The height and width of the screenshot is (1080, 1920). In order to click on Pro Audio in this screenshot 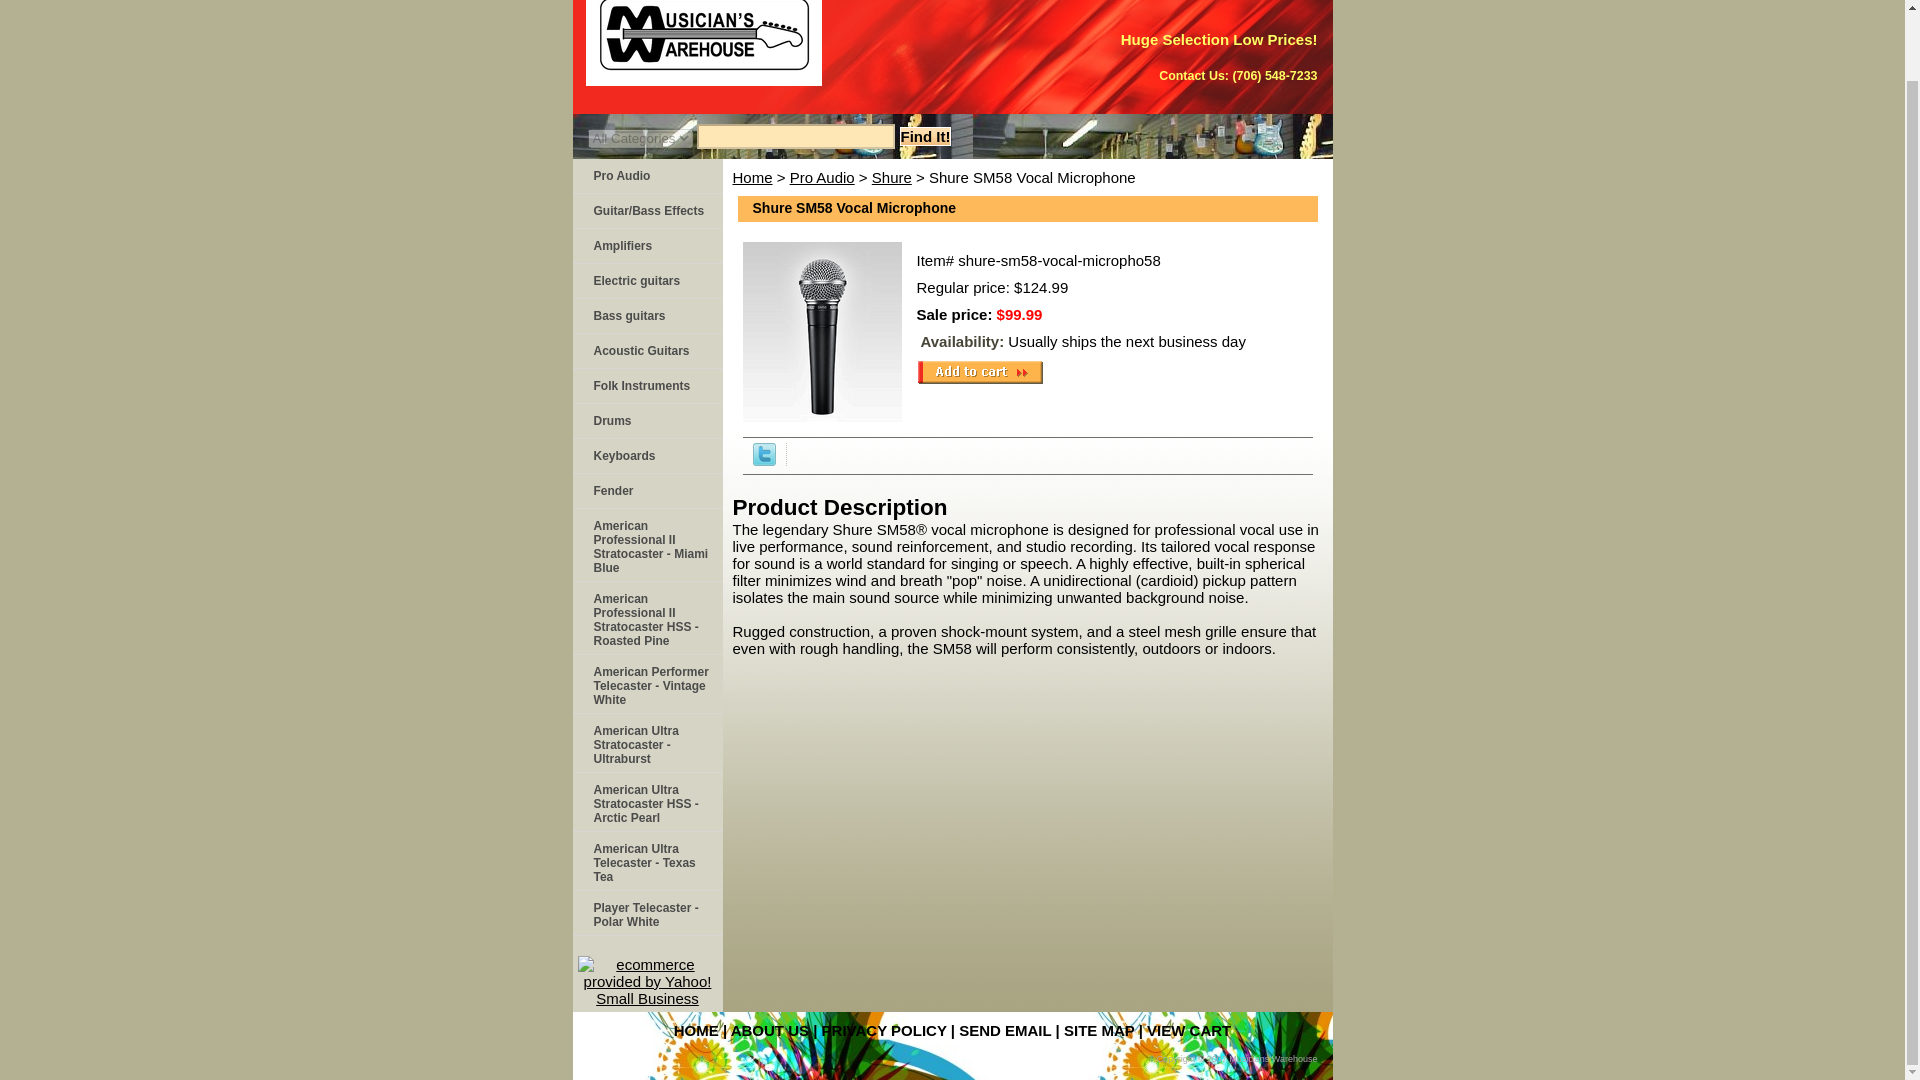, I will do `click(646, 176)`.